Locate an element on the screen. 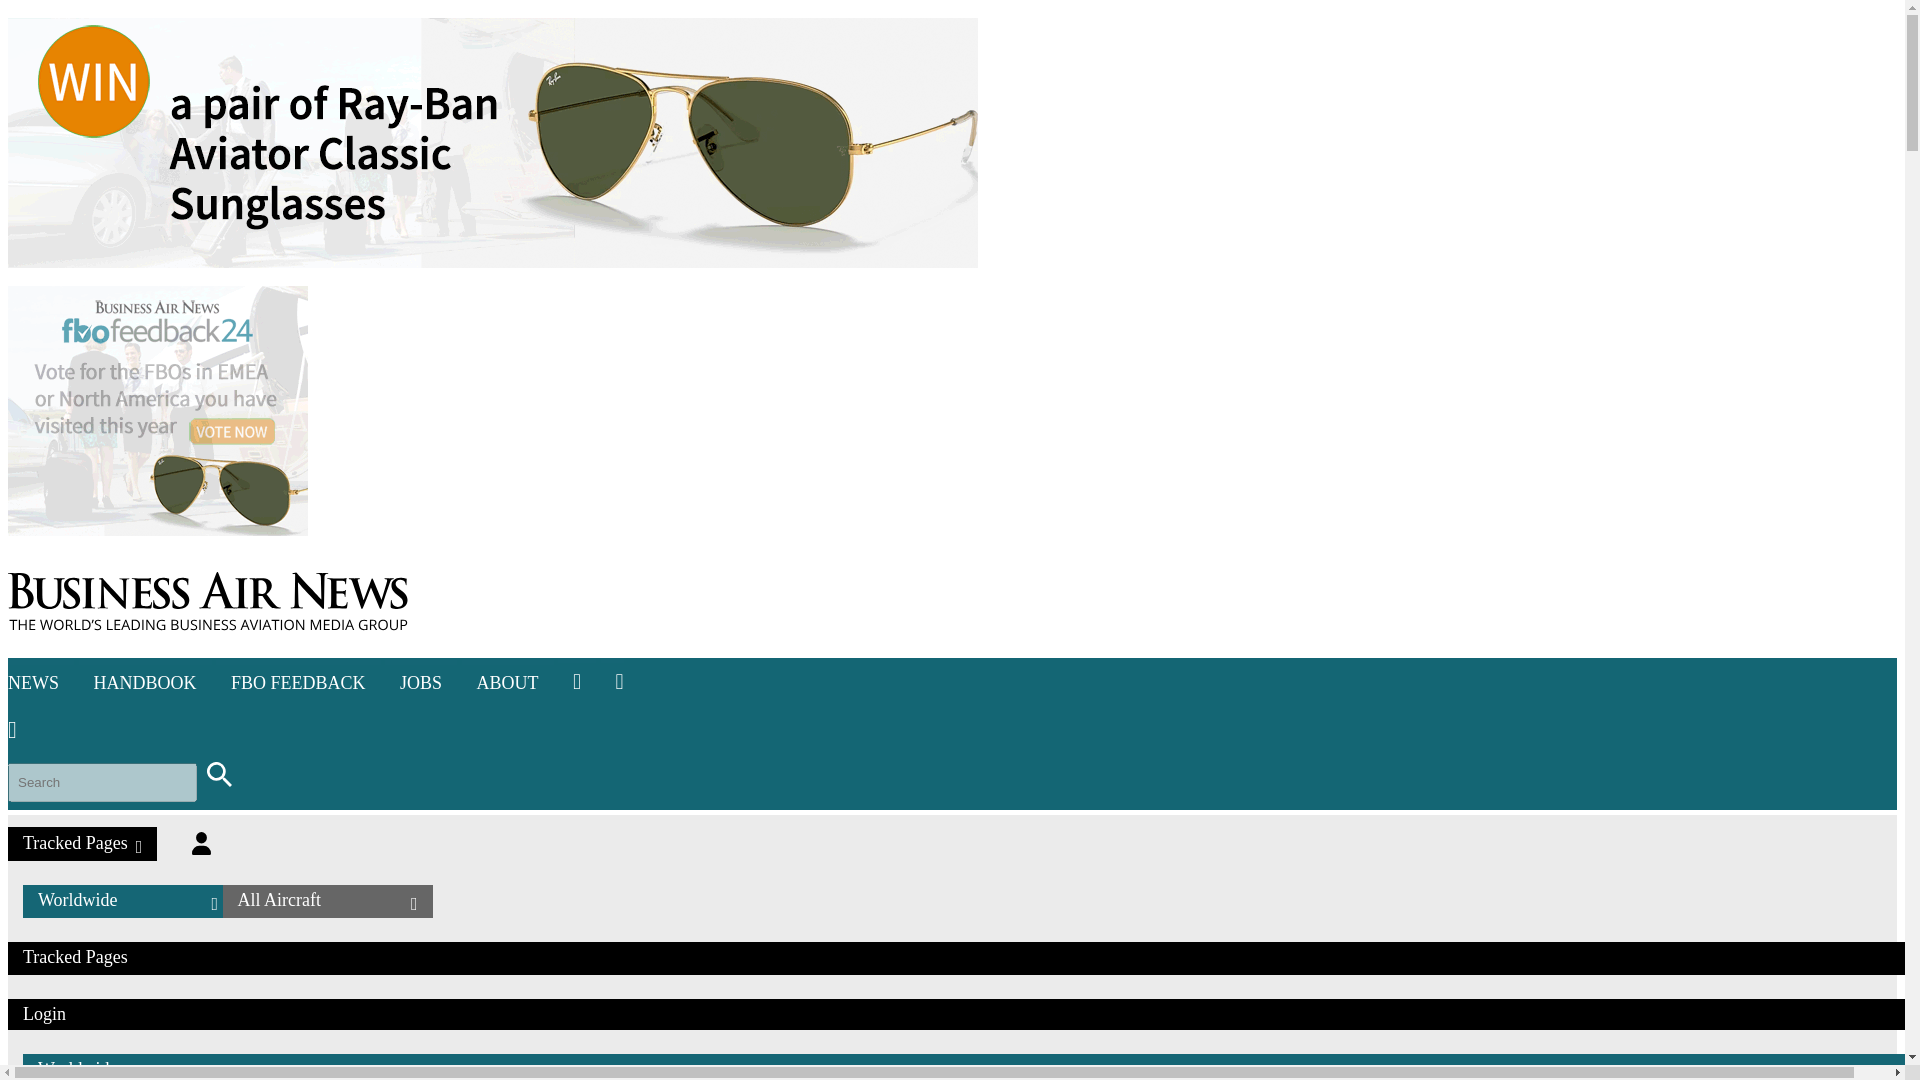 The height and width of the screenshot is (1080, 1920). ABOUT is located at coordinates (508, 682).